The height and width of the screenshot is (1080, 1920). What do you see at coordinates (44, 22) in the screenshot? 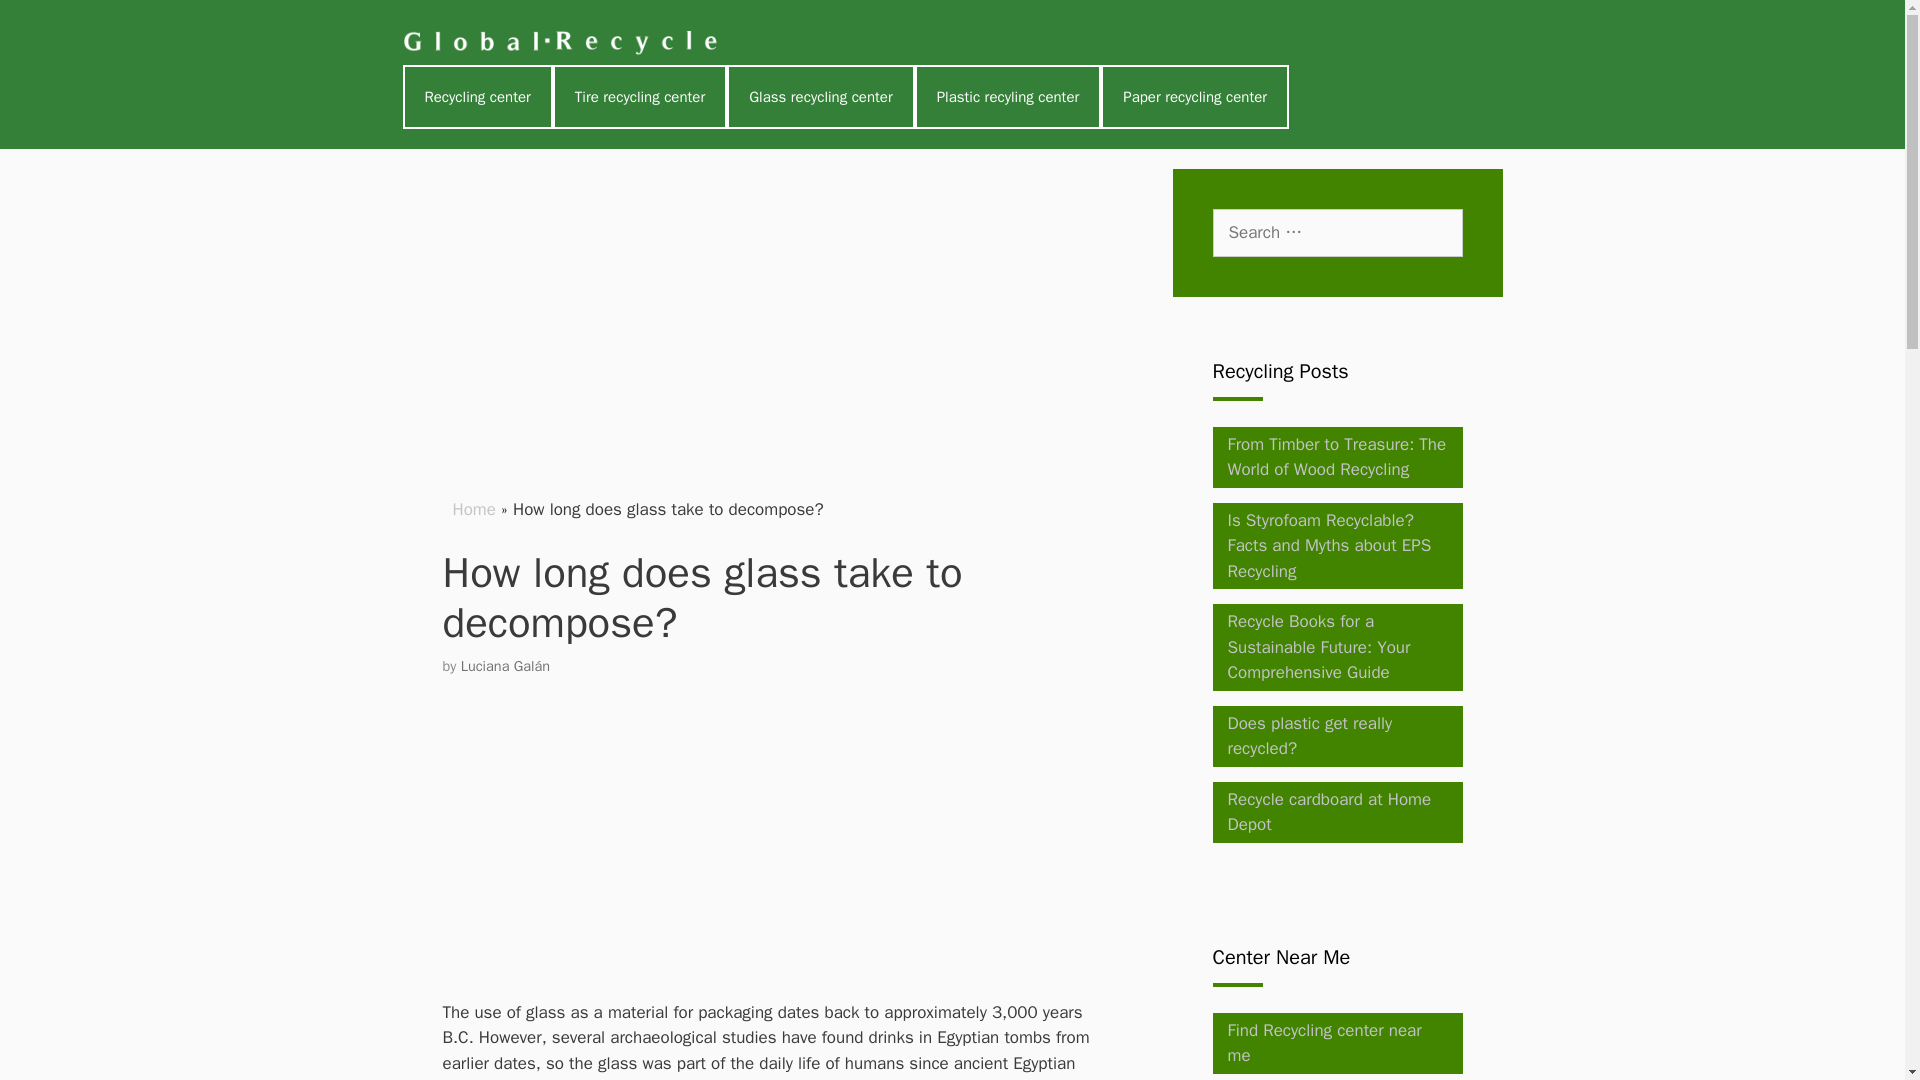
I see `Search` at bounding box center [44, 22].